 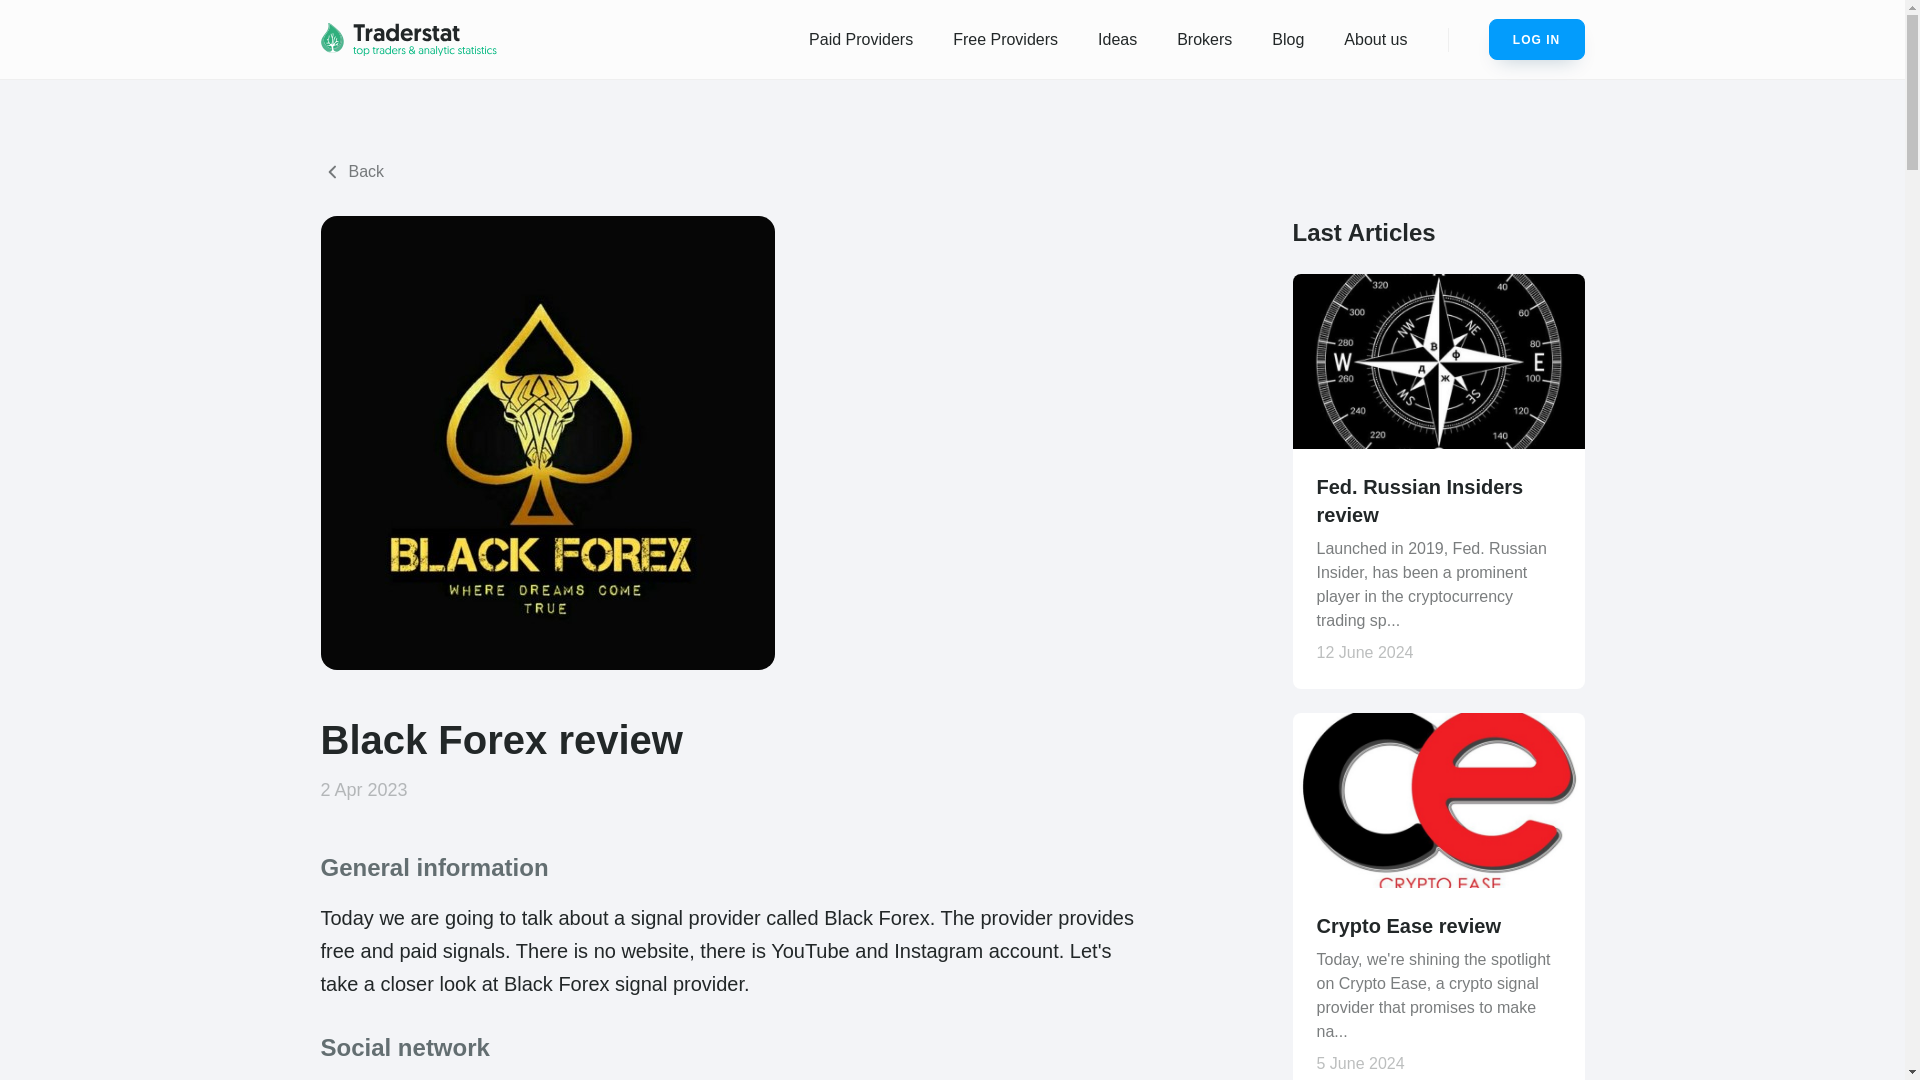 What do you see at coordinates (1117, 40) in the screenshot?
I see `Ideas` at bounding box center [1117, 40].